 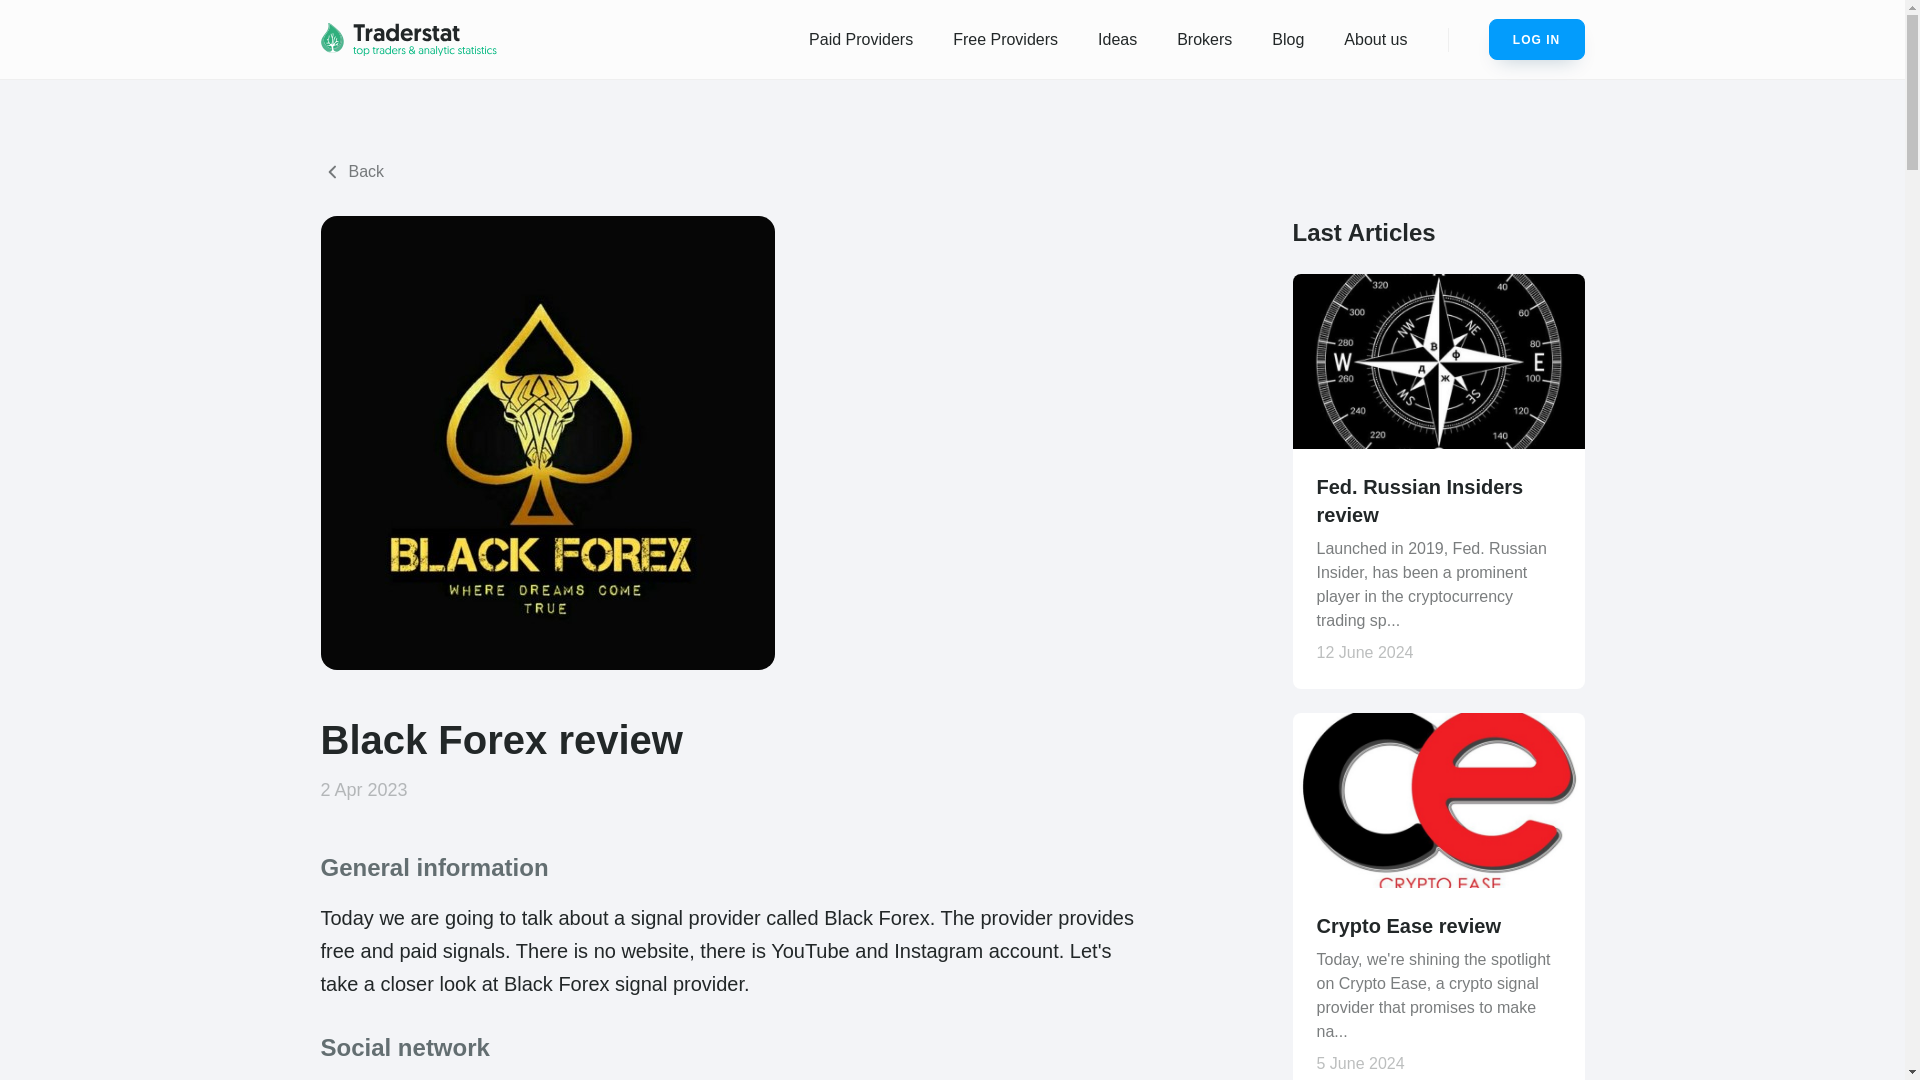 What do you see at coordinates (1117, 40) in the screenshot?
I see `Ideas` at bounding box center [1117, 40].